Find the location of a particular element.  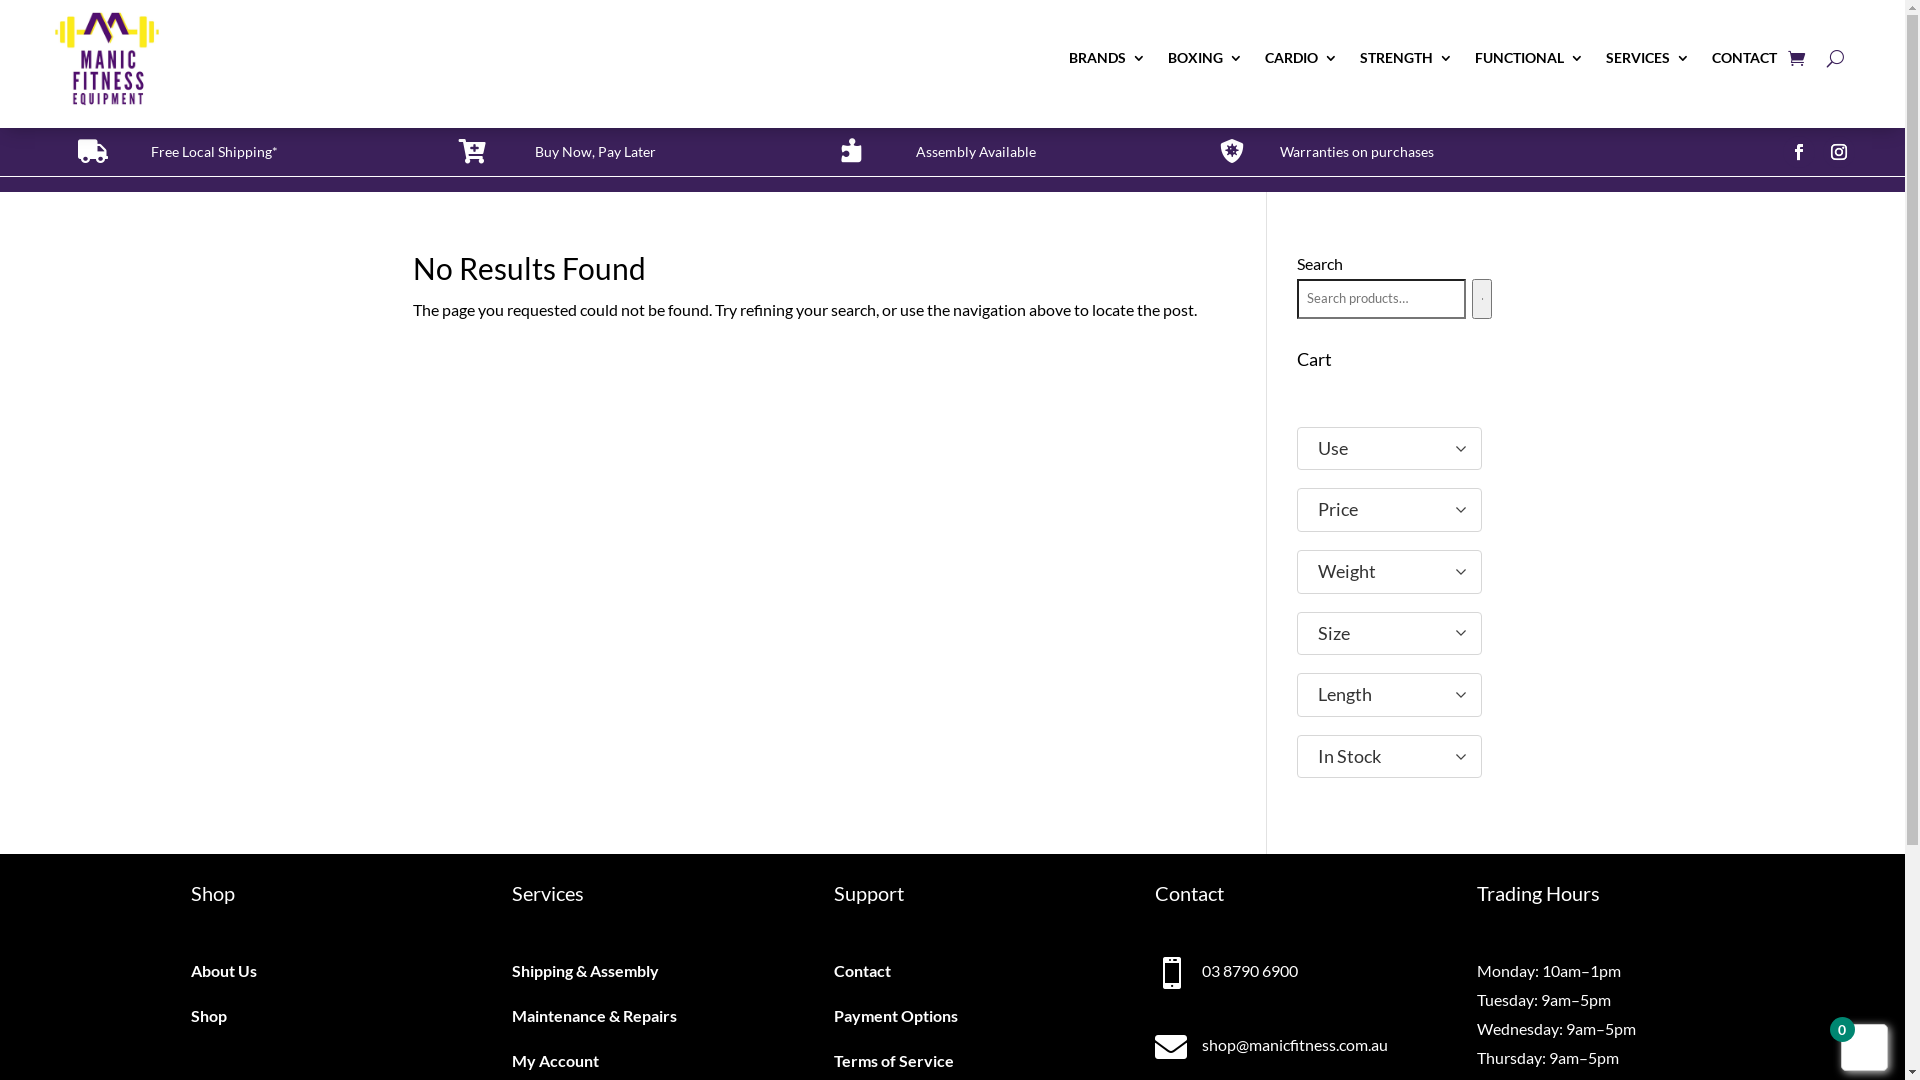

Terms of Service is located at coordinates (894, 1060).